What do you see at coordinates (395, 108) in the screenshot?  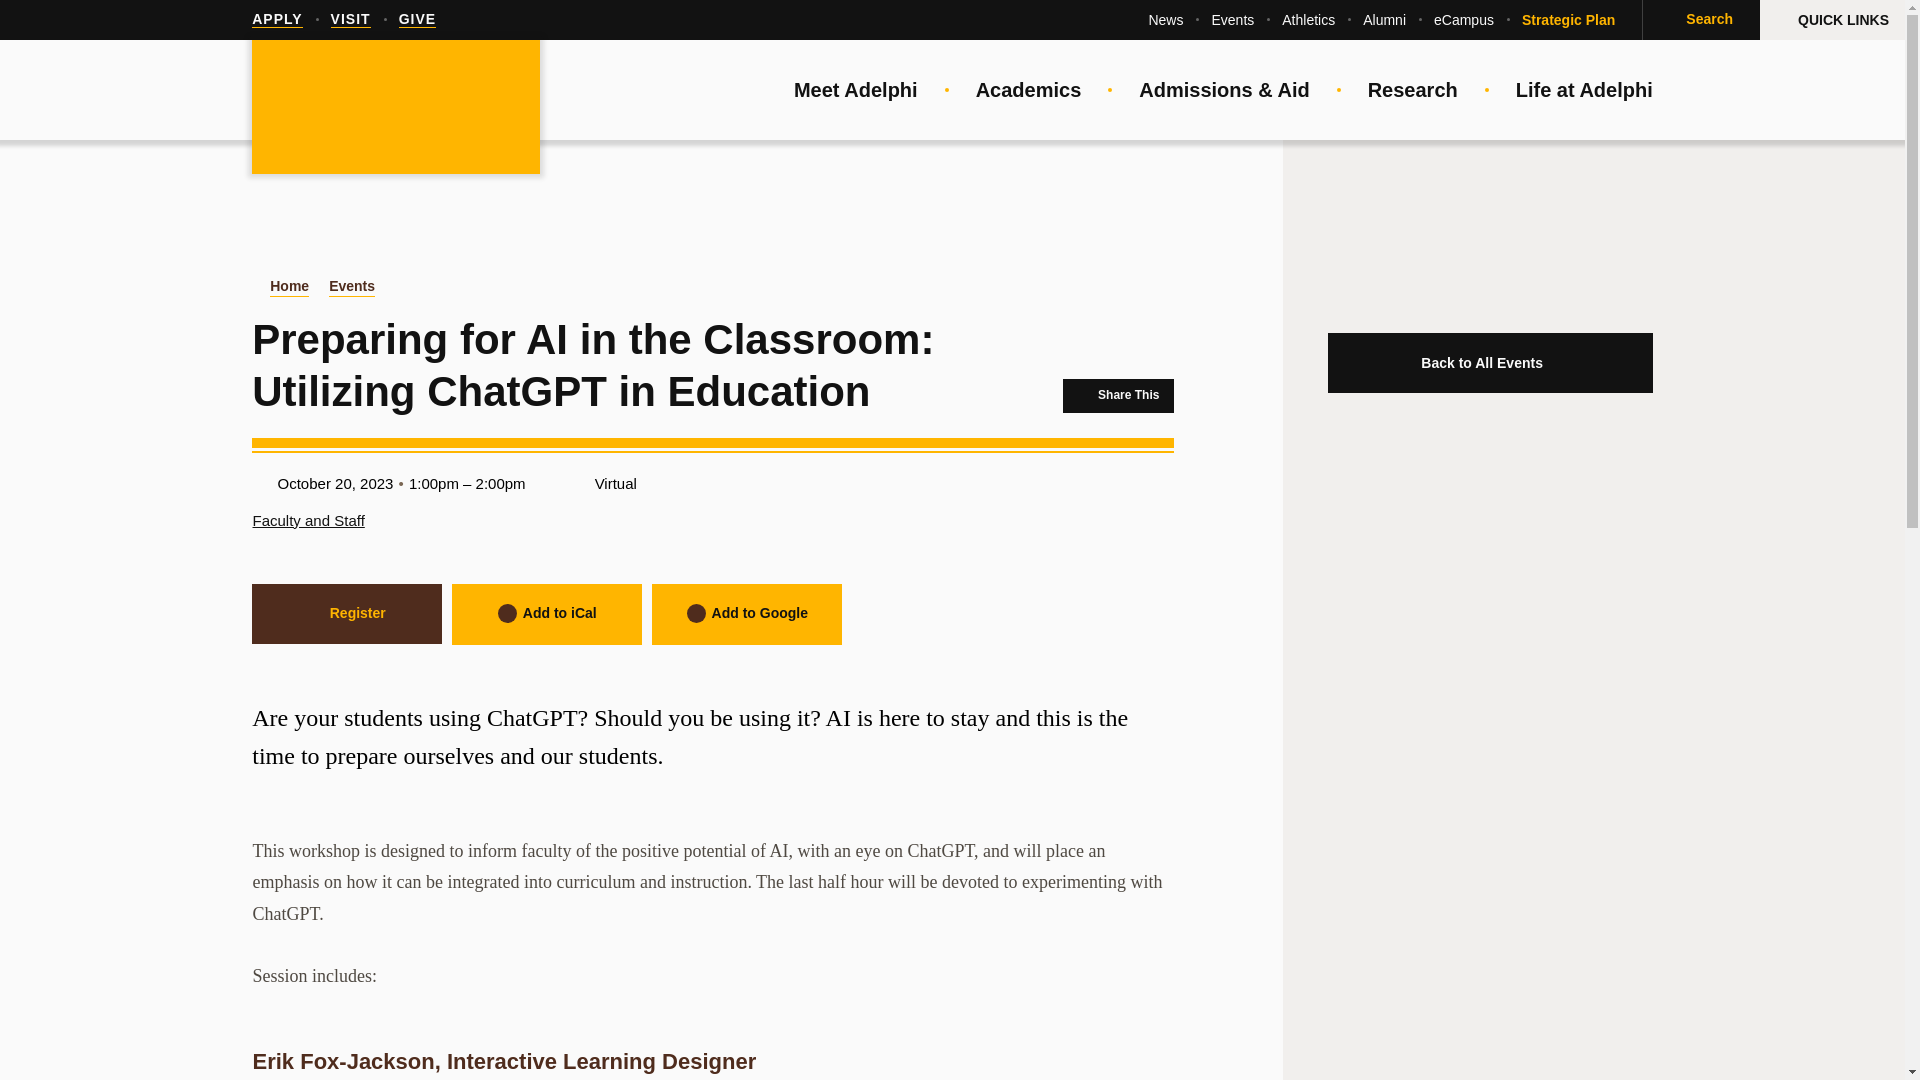 I see `Adelphi University` at bounding box center [395, 108].